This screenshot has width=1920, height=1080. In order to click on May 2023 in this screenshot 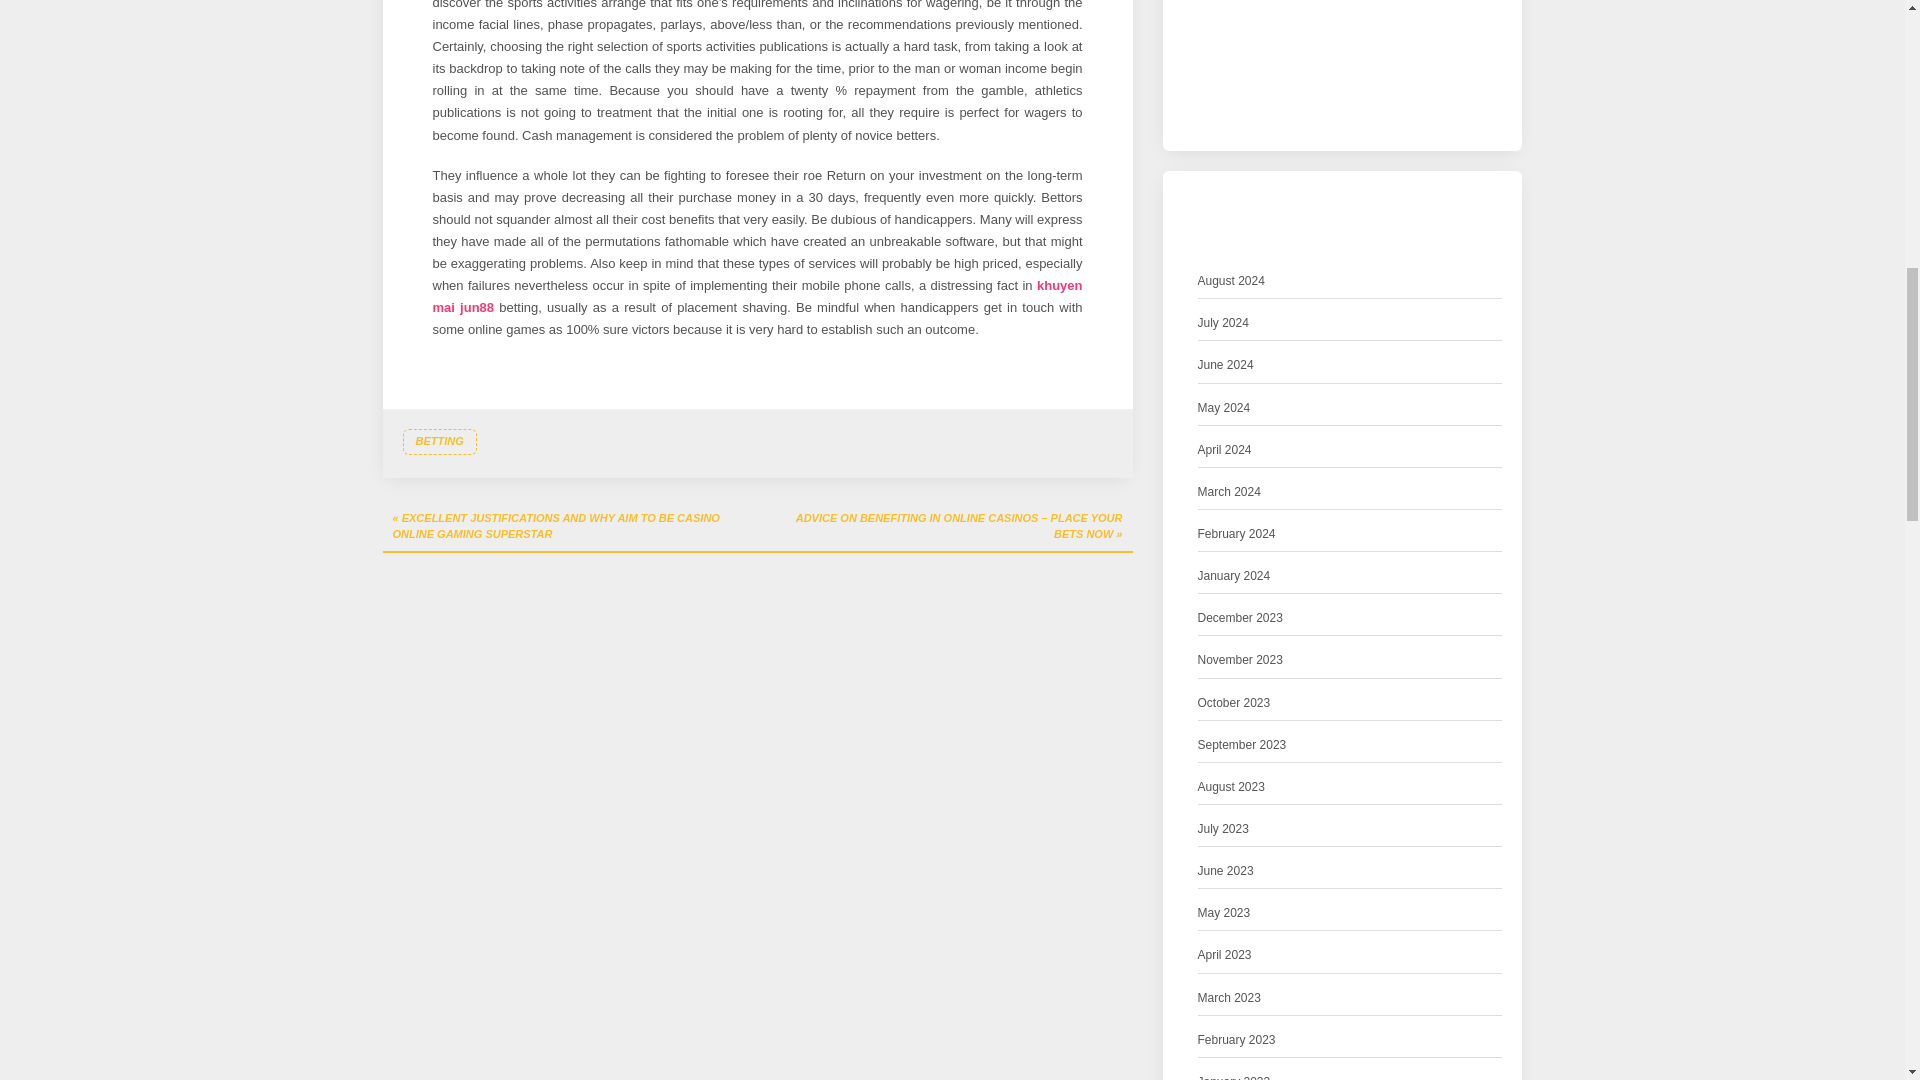, I will do `click(1224, 913)`.